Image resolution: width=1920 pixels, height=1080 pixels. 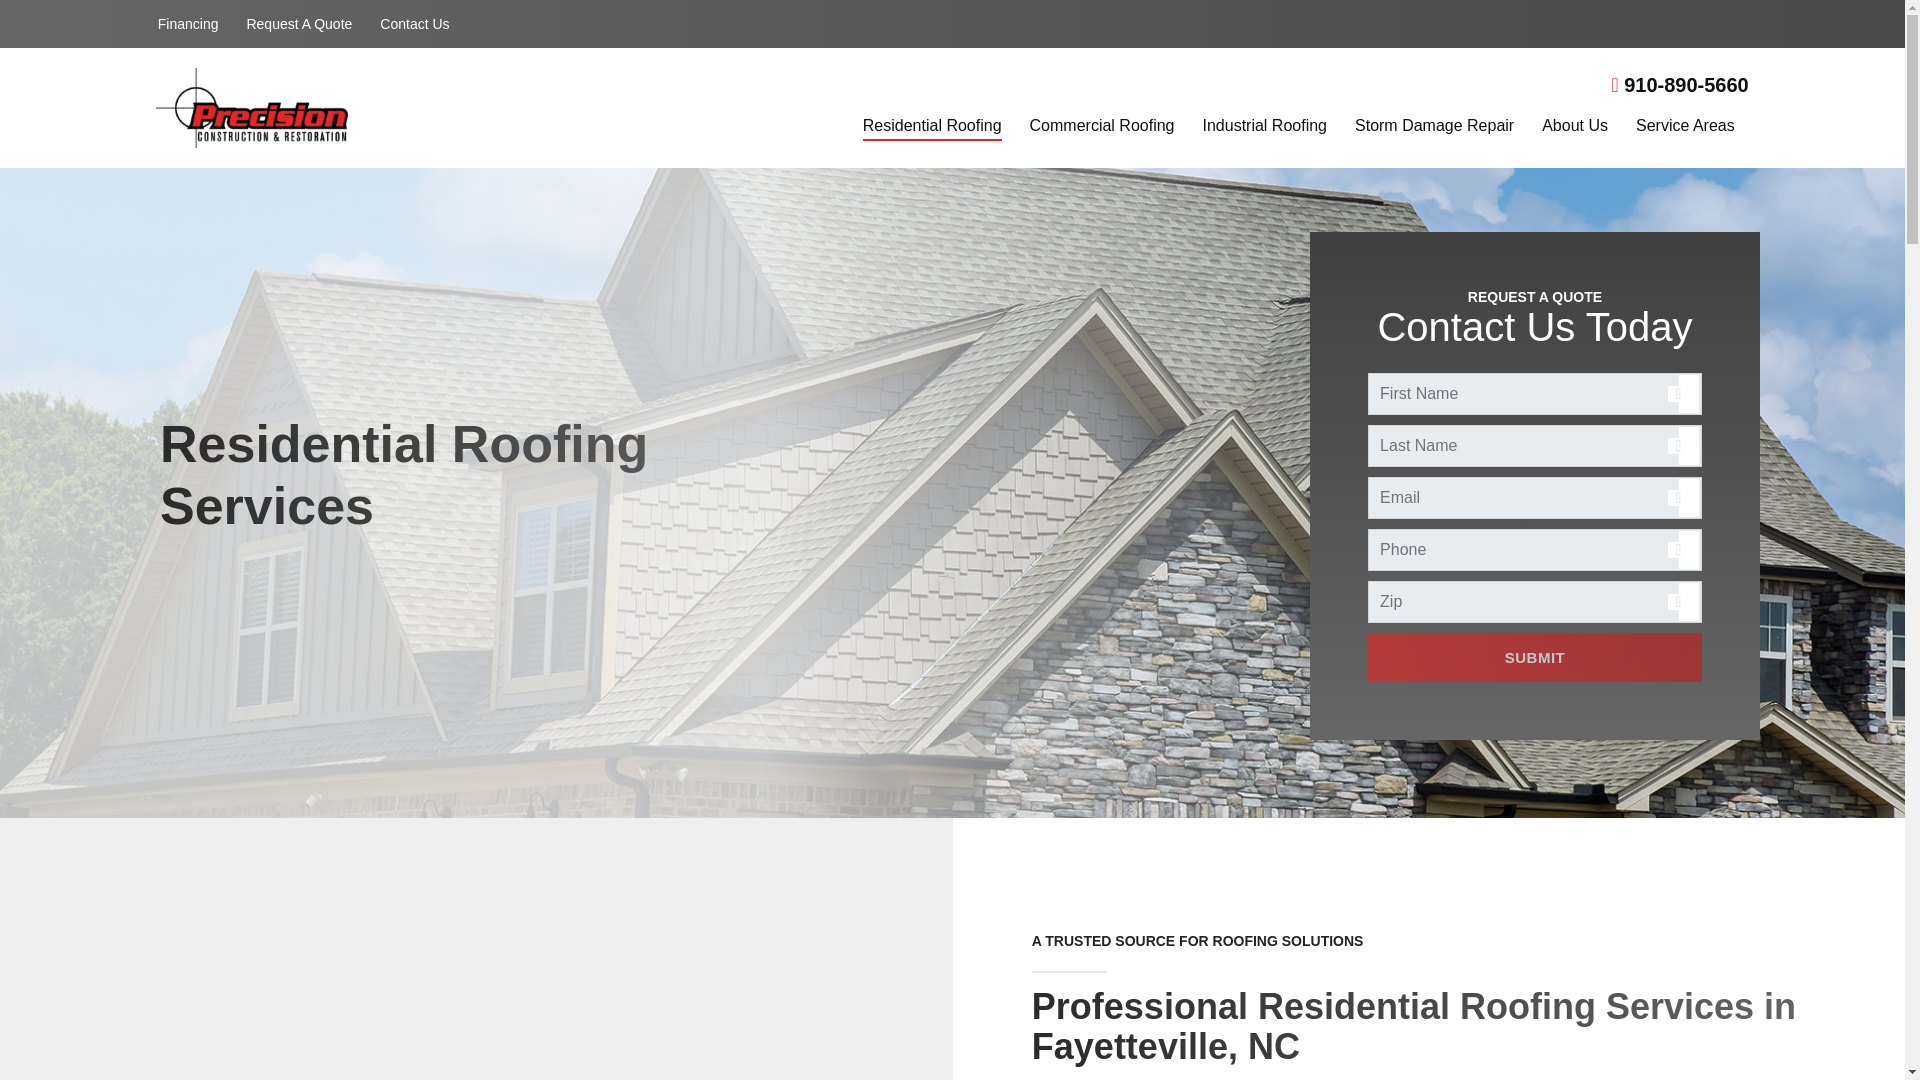 I want to click on Commercial Roofing, so click(x=1102, y=128).